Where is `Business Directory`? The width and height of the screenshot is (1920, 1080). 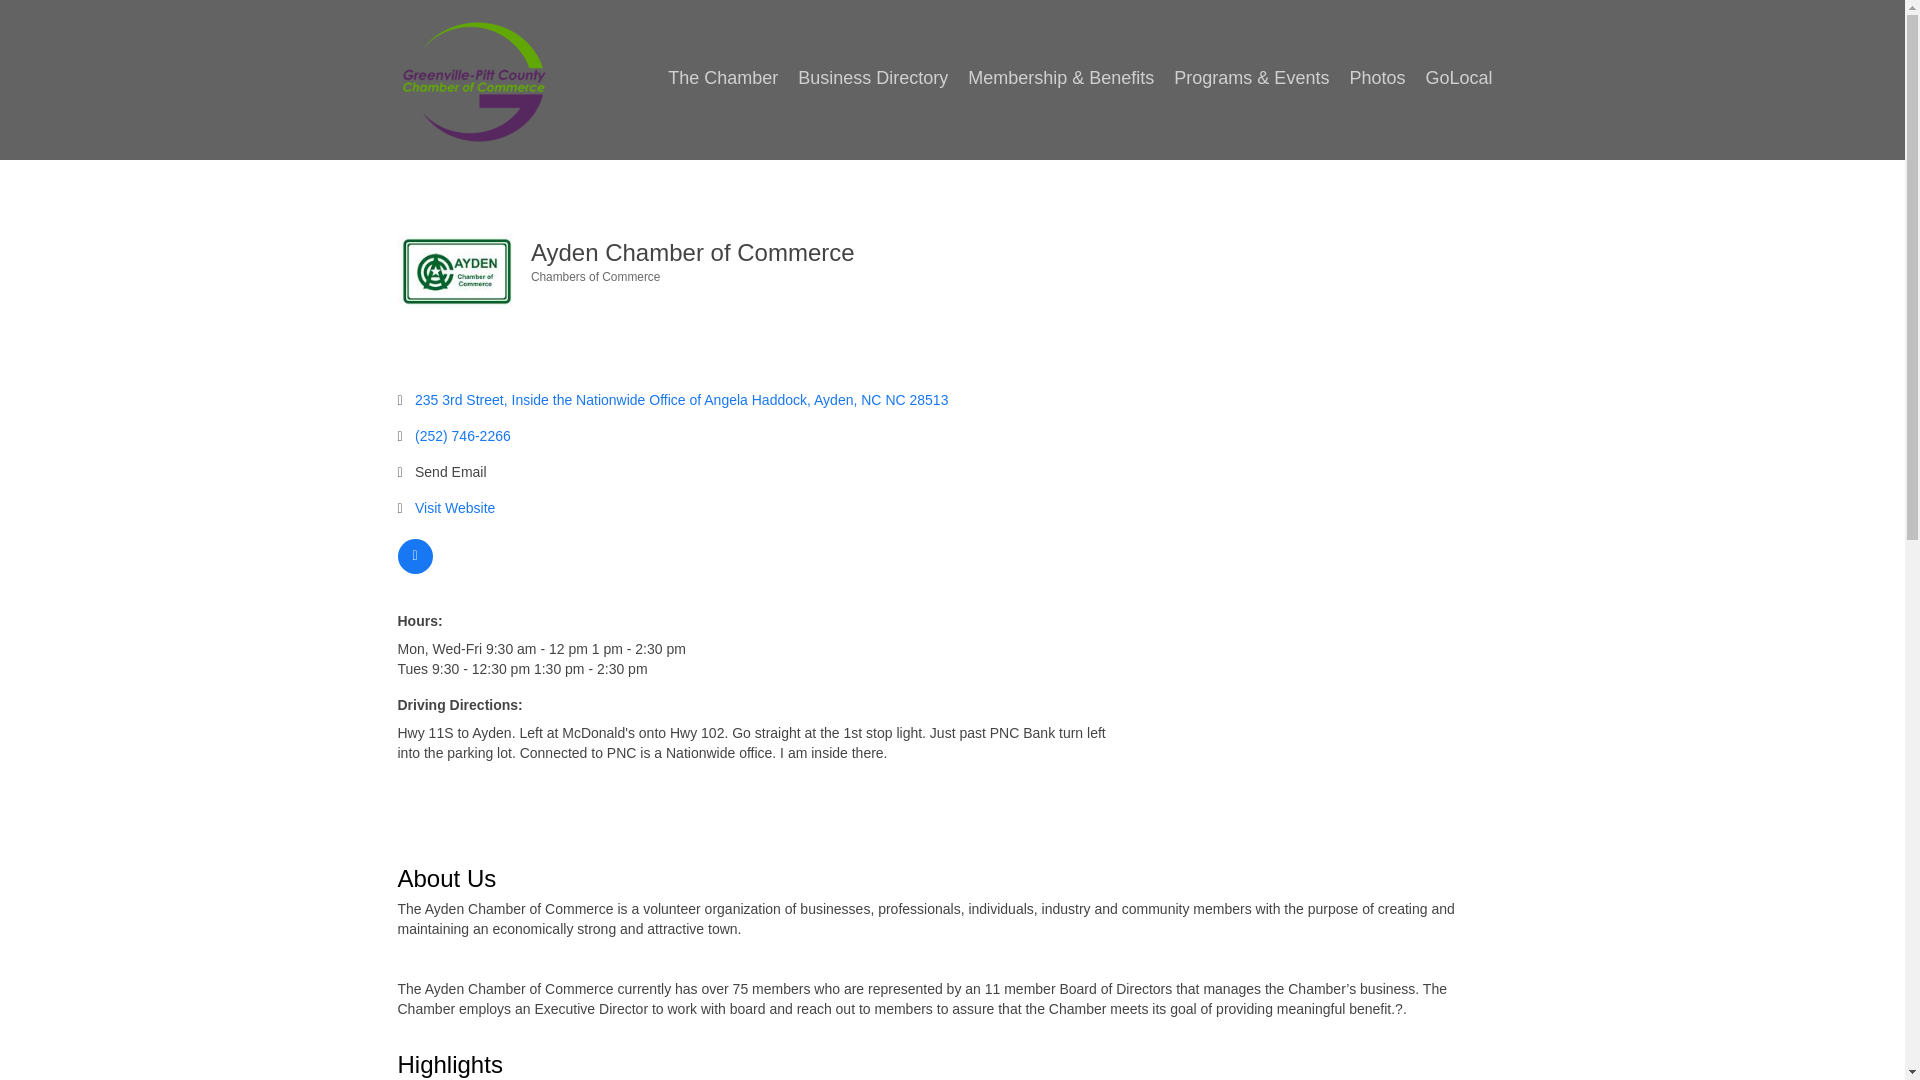
Business Directory is located at coordinates (872, 78).